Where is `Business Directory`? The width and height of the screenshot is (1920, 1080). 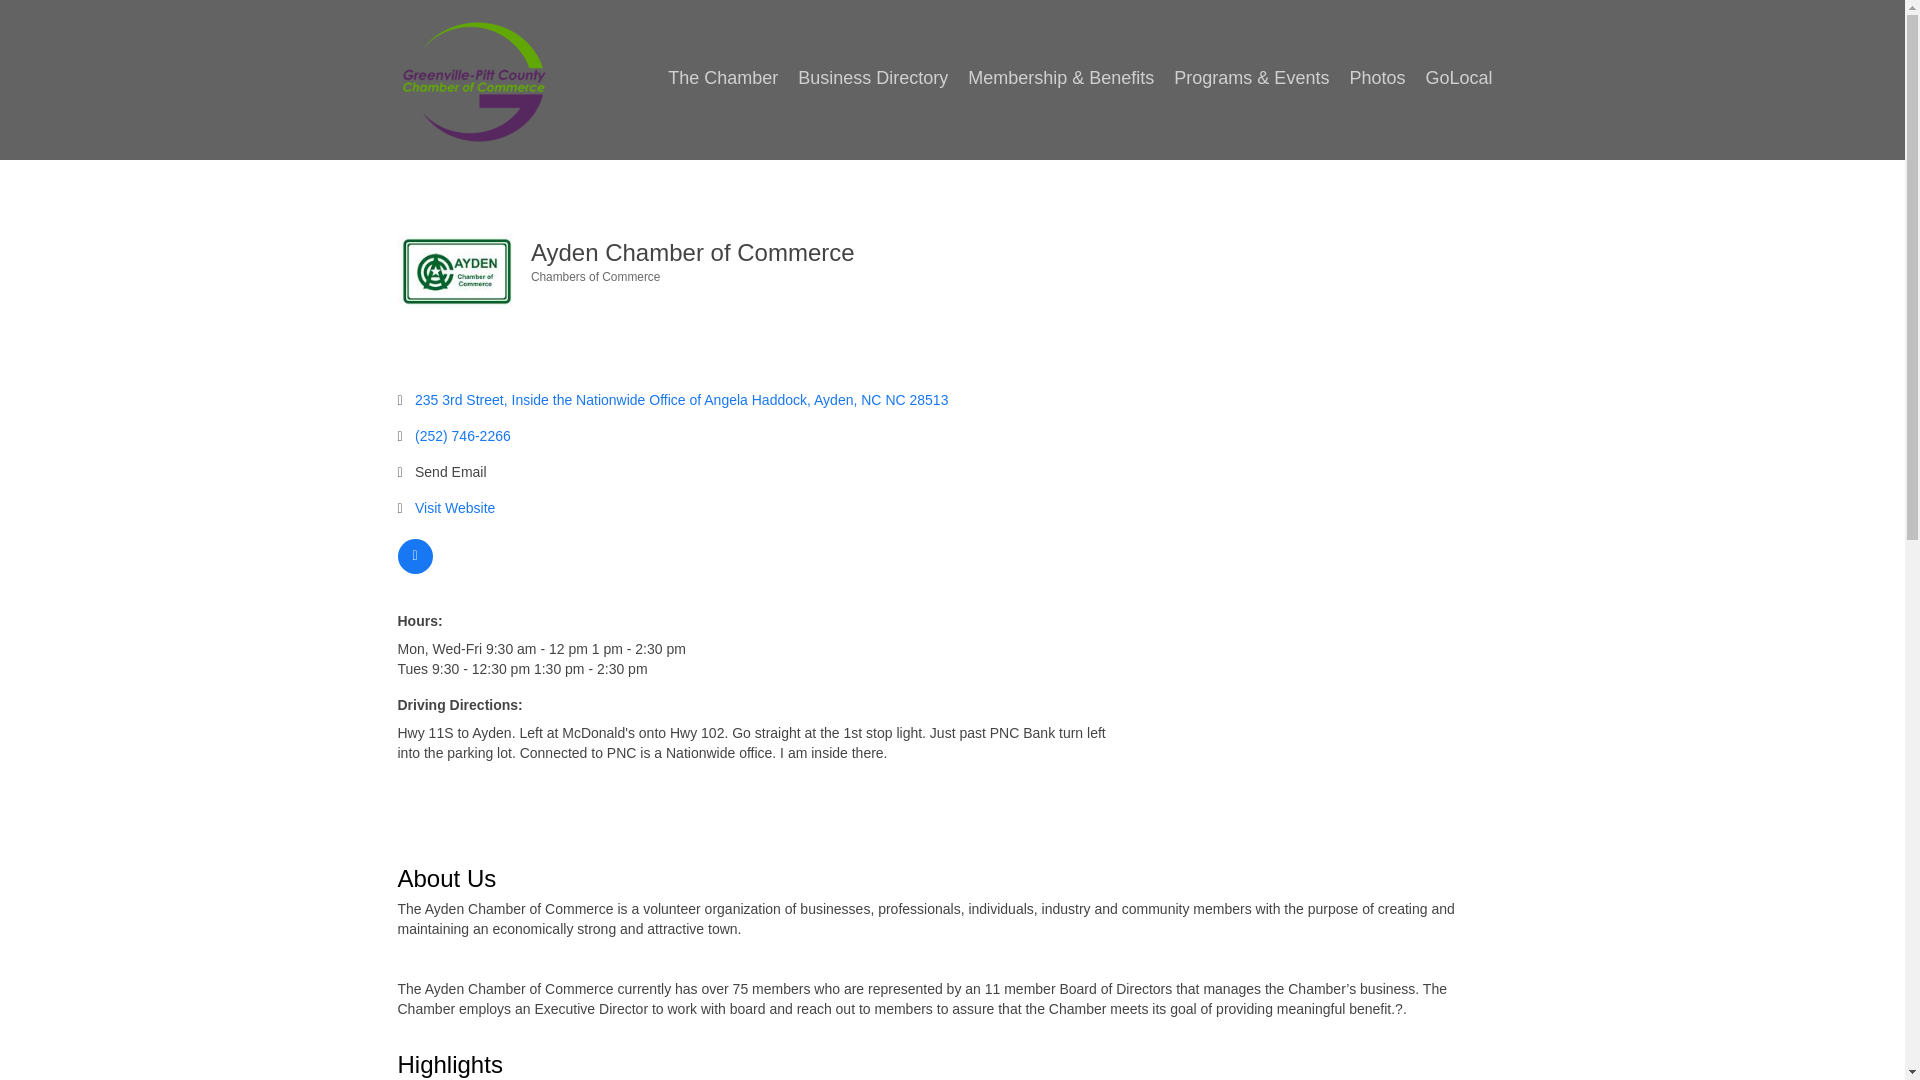
Business Directory is located at coordinates (872, 78).